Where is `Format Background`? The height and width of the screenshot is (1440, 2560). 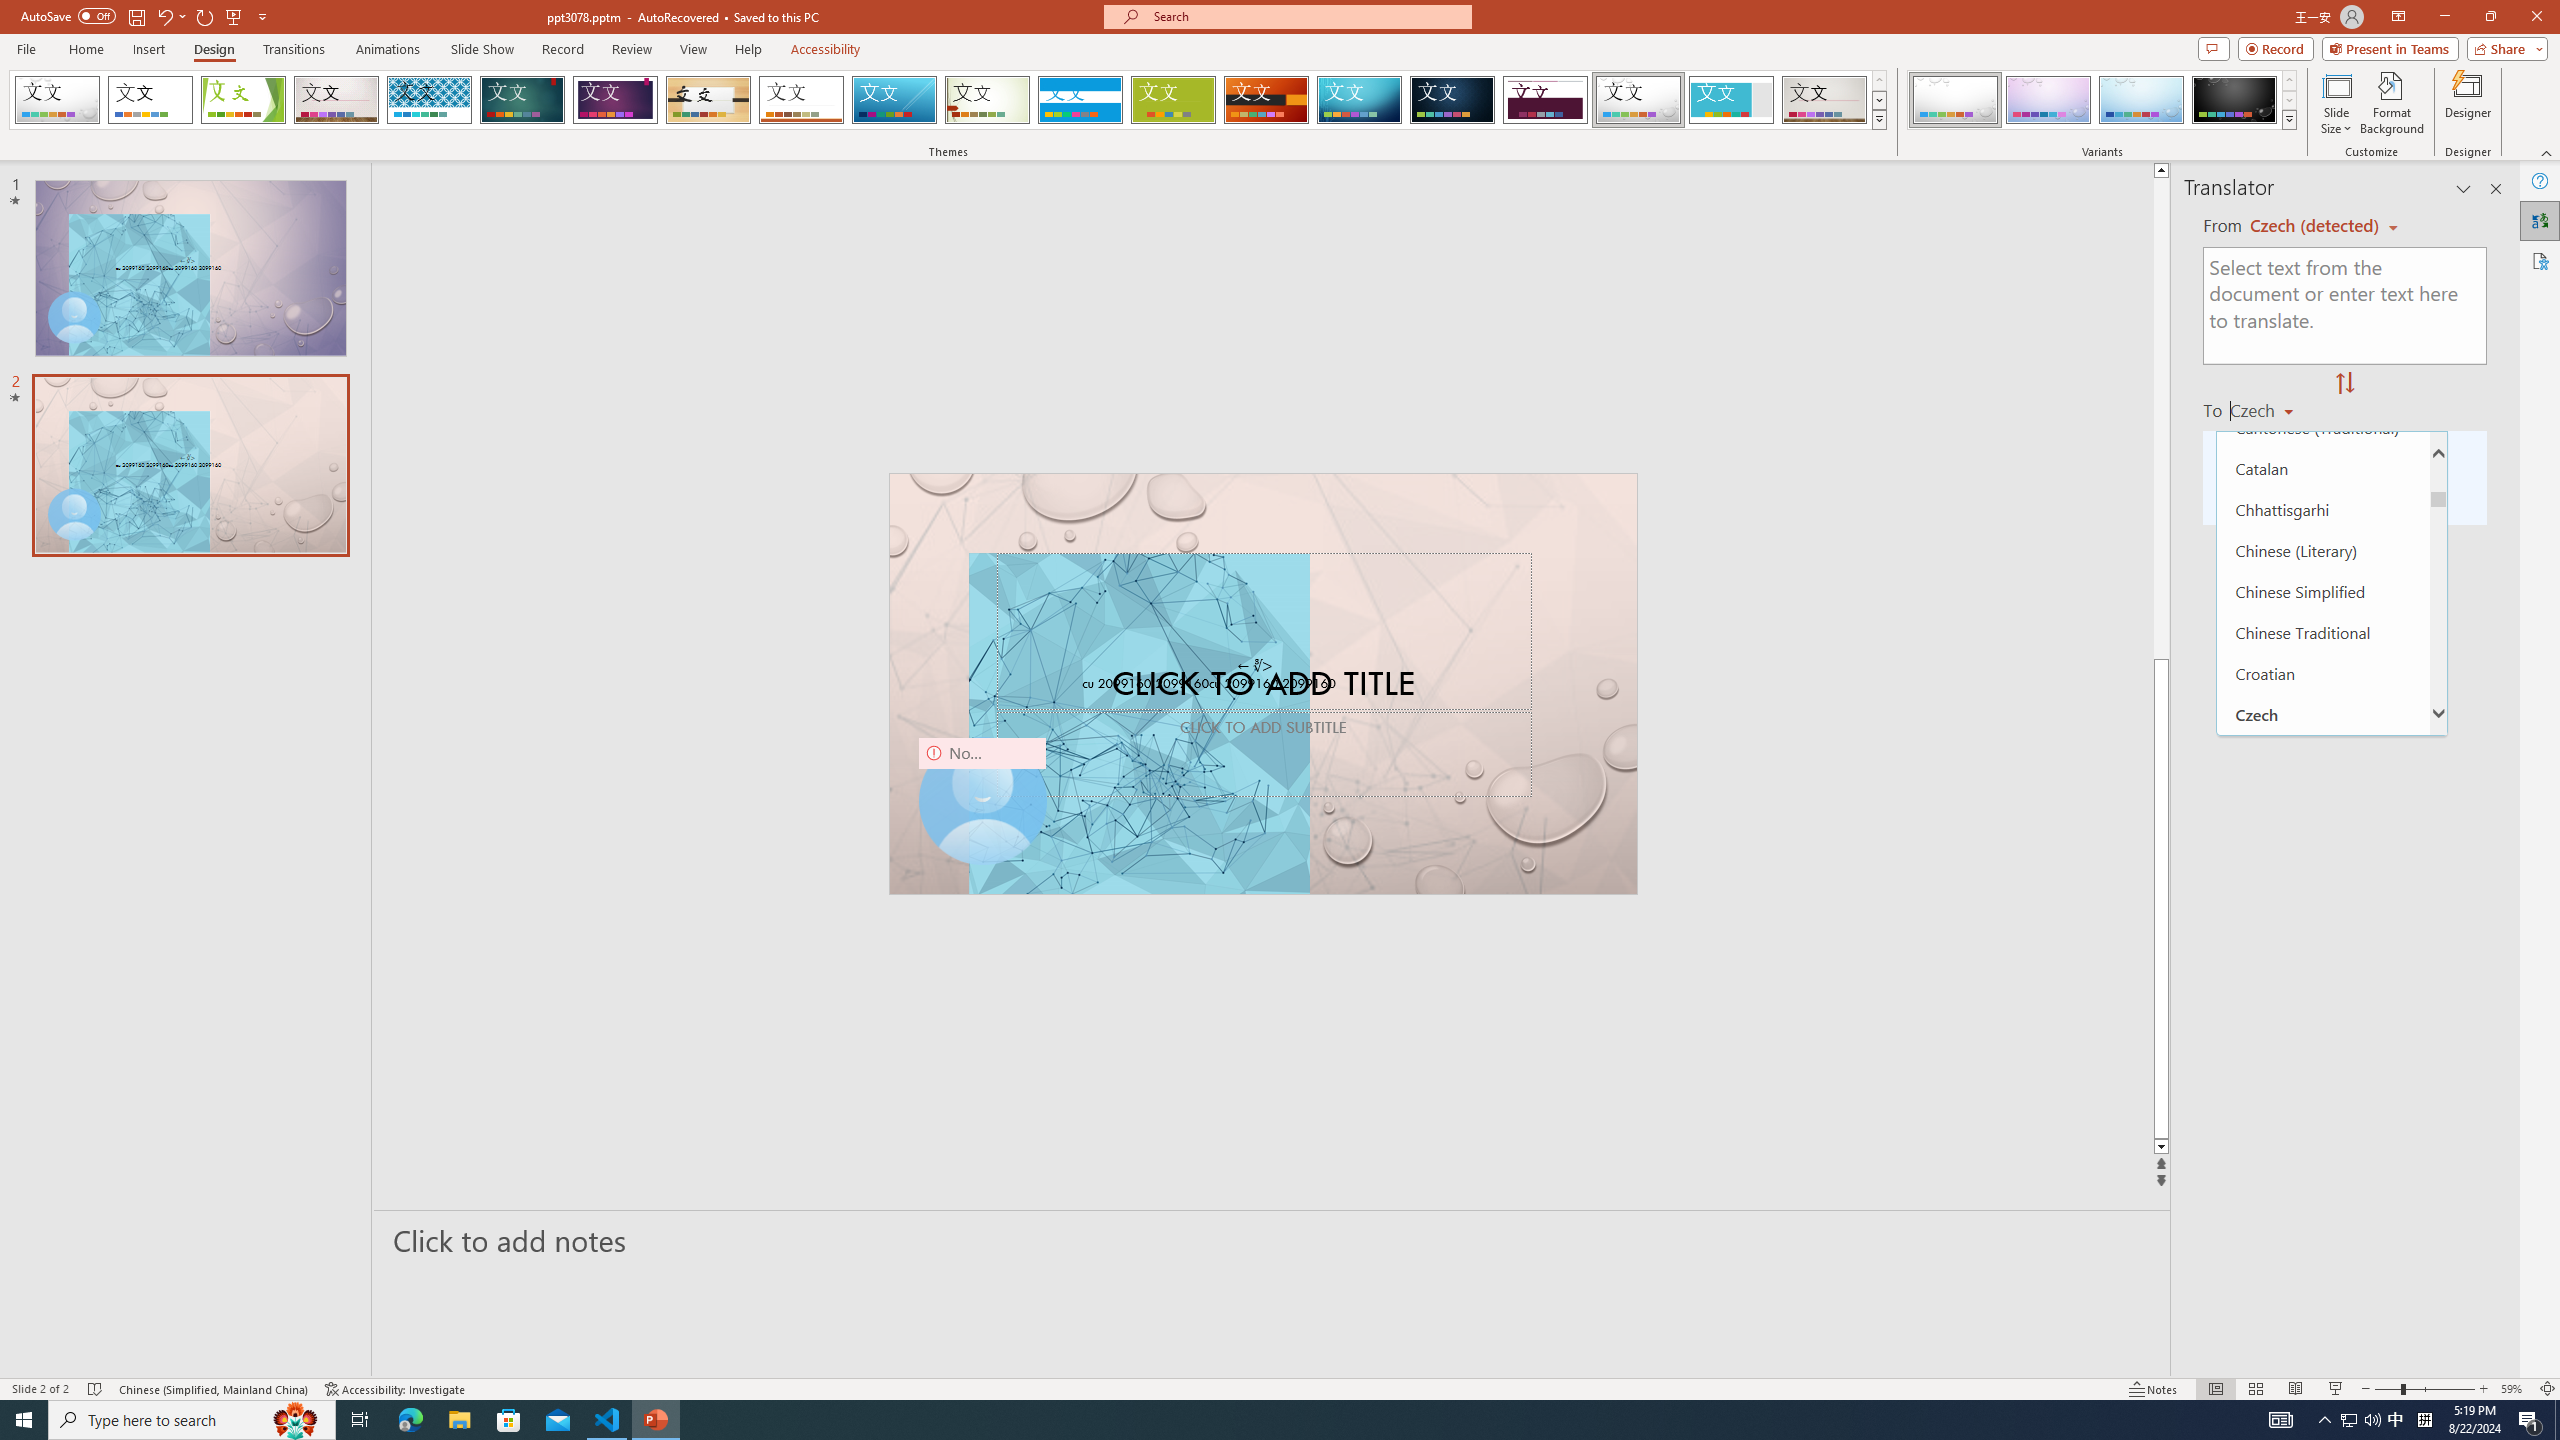
Format Background is located at coordinates (2392, 103).